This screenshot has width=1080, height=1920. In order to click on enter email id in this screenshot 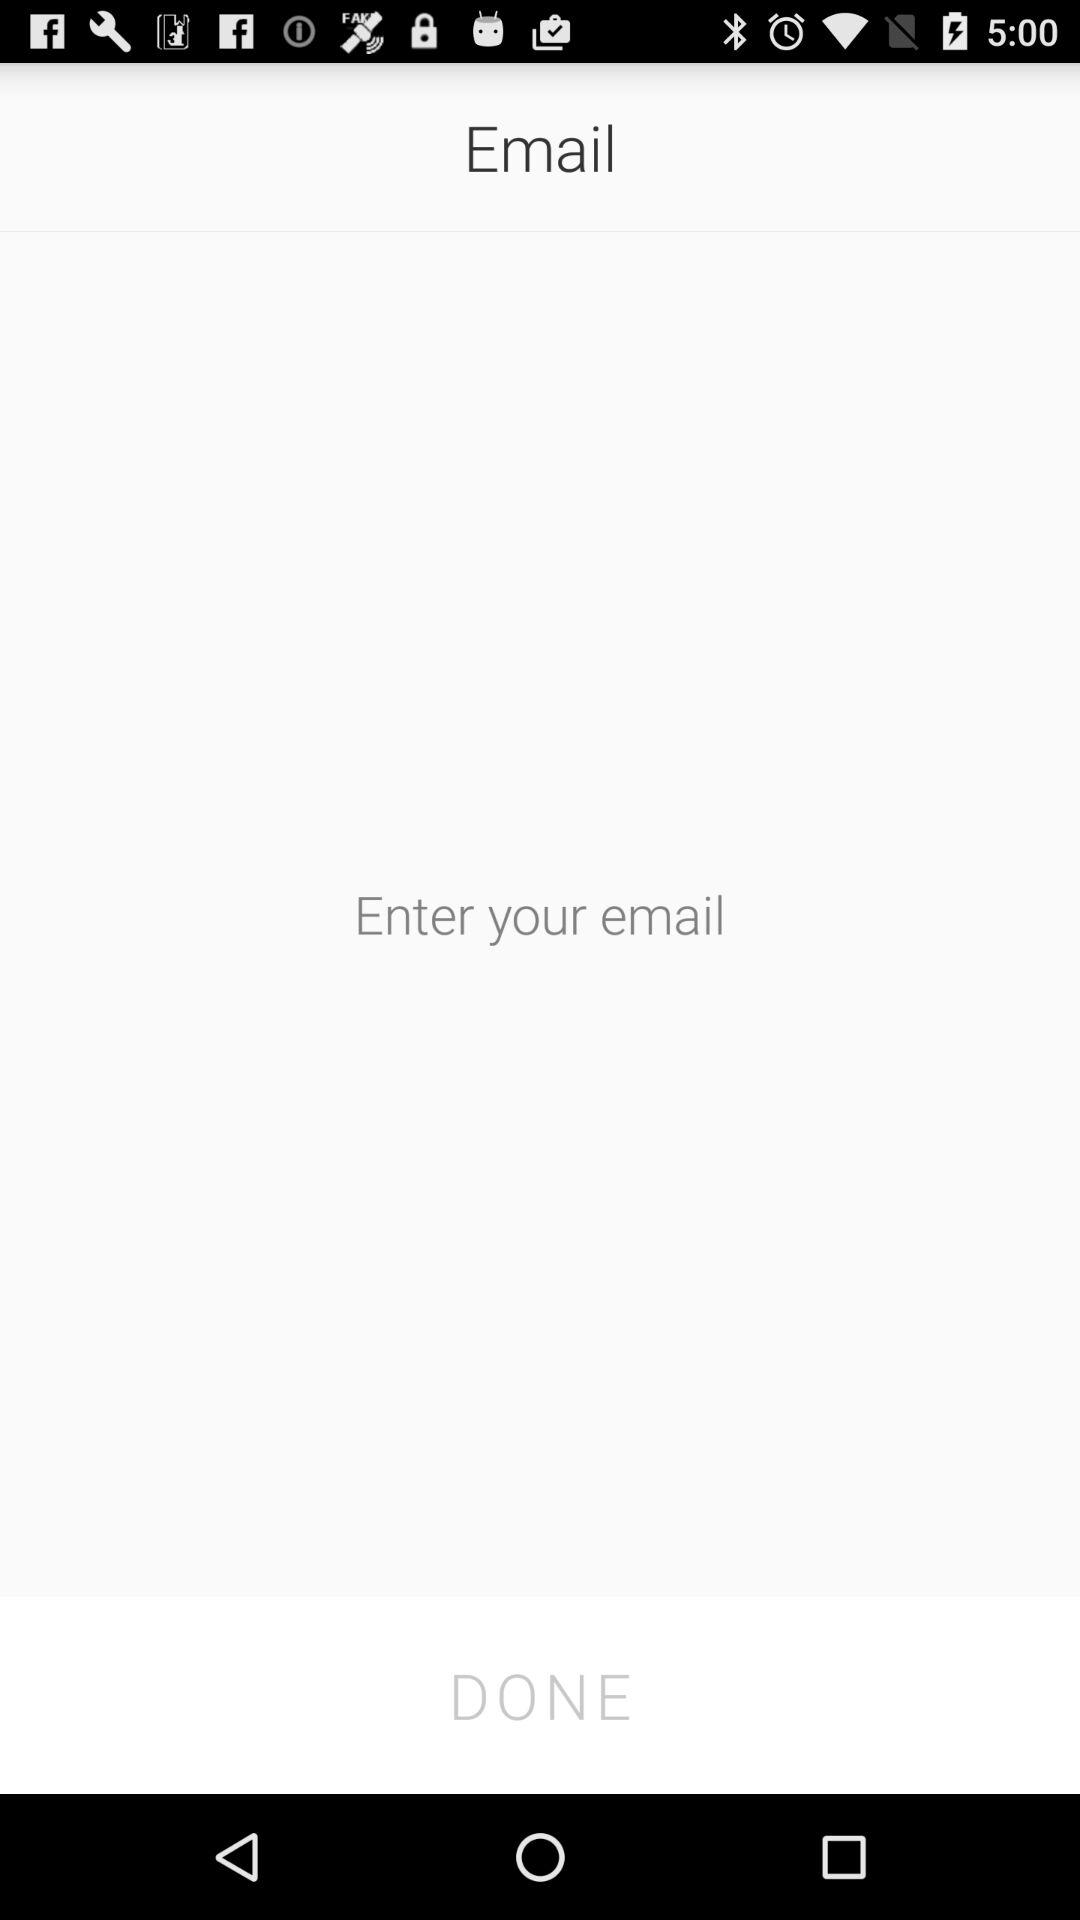, I will do `click(540, 914)`.